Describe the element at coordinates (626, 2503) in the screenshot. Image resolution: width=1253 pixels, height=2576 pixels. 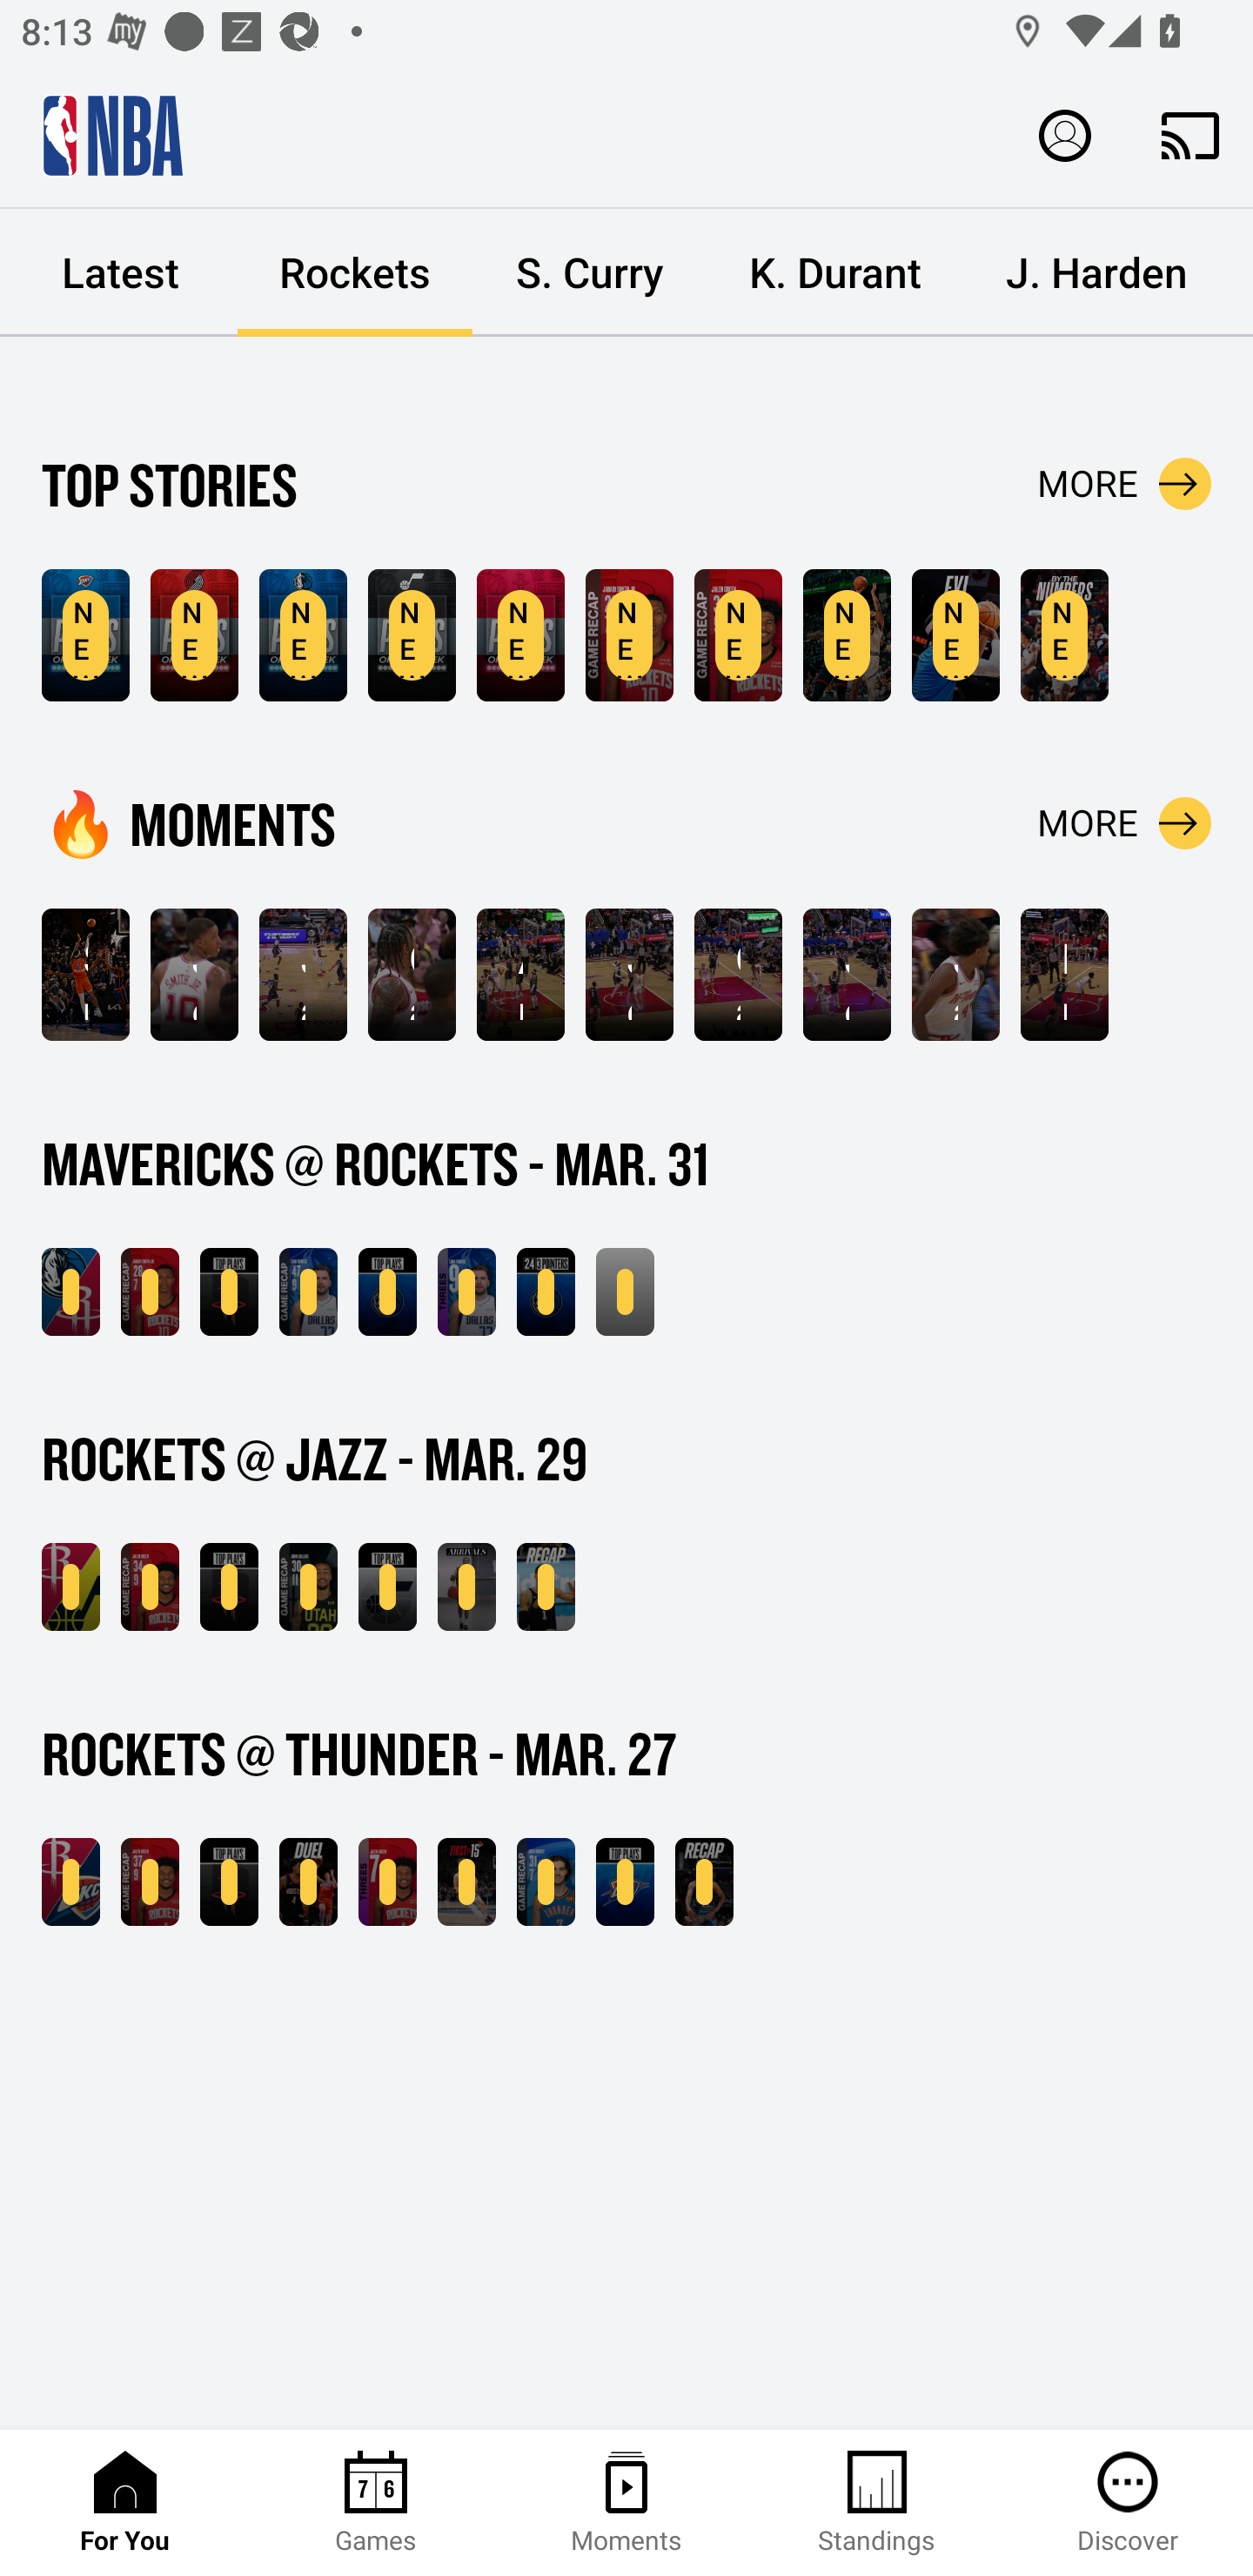
I see `Moments` at that location.